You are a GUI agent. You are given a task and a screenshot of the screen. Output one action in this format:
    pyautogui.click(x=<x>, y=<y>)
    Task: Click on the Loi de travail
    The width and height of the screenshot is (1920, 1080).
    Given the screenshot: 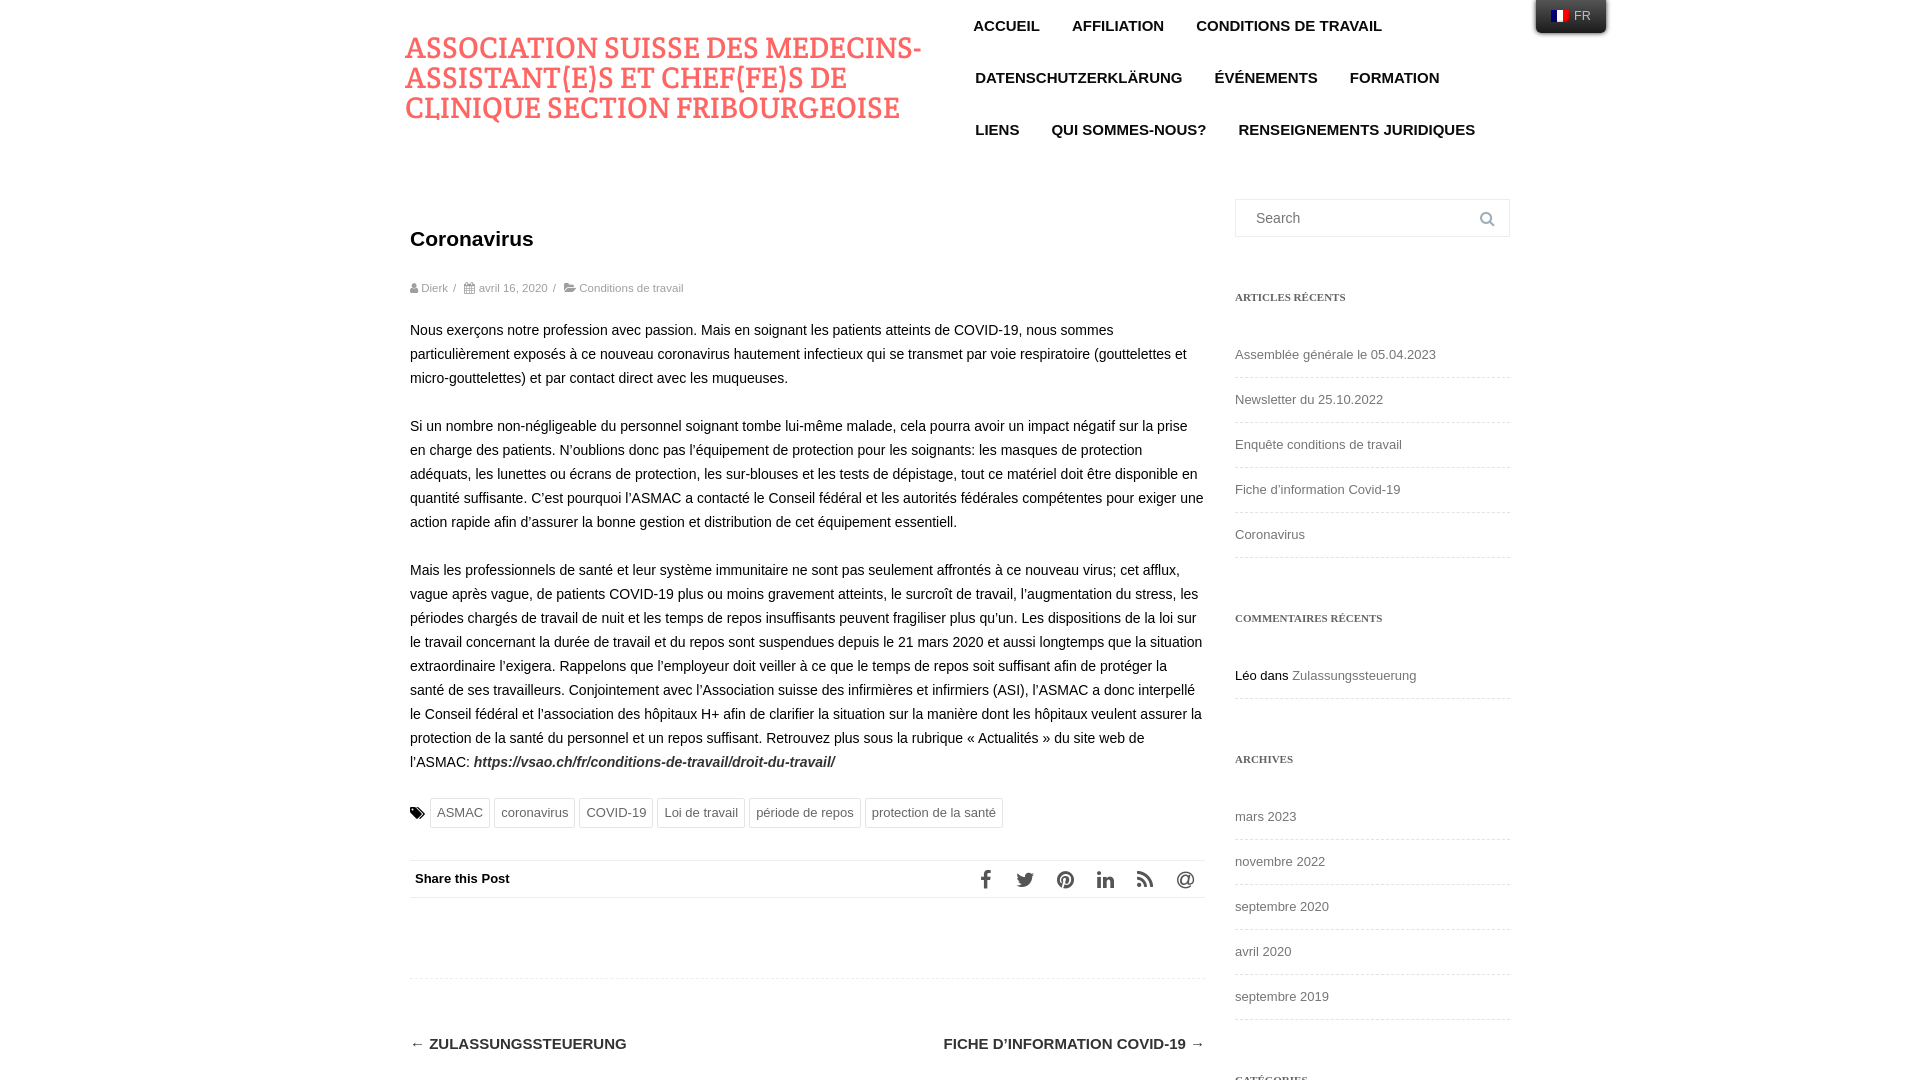 What is the action you would take?
    pyautogui.click(x=701, y=813)
    